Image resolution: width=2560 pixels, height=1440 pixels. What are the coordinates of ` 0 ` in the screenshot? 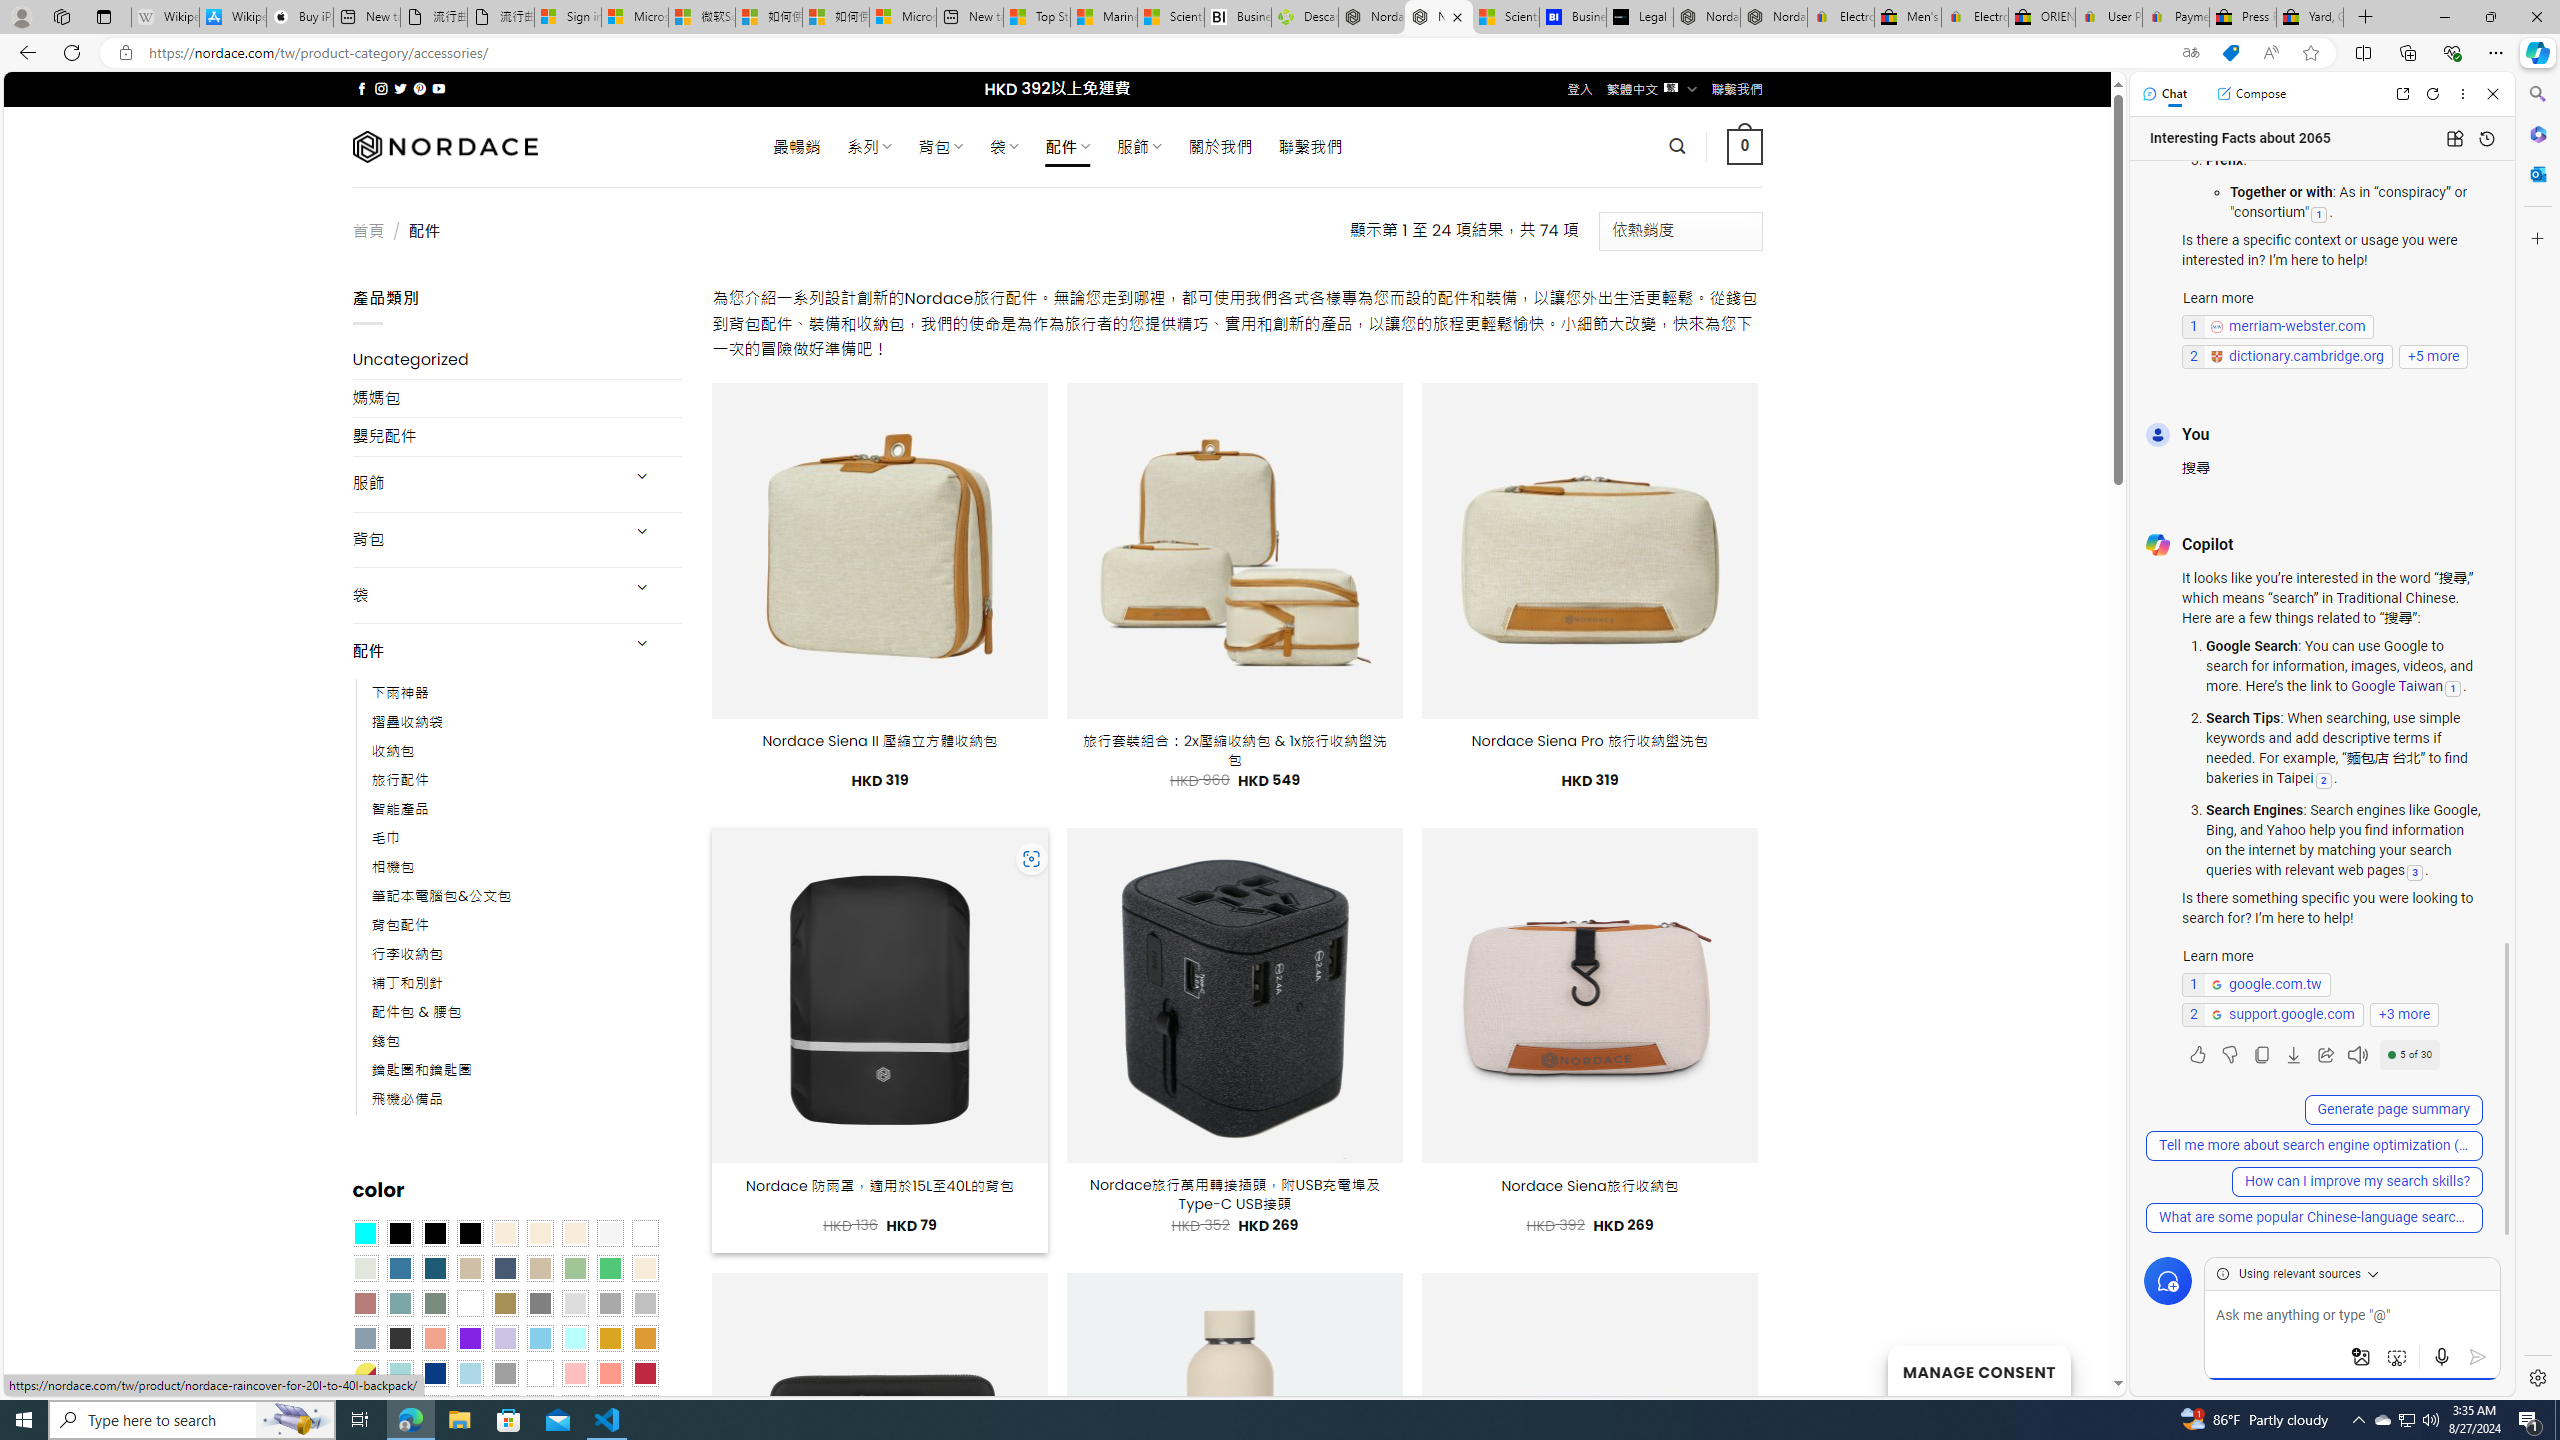 It's located at (1746, 146).